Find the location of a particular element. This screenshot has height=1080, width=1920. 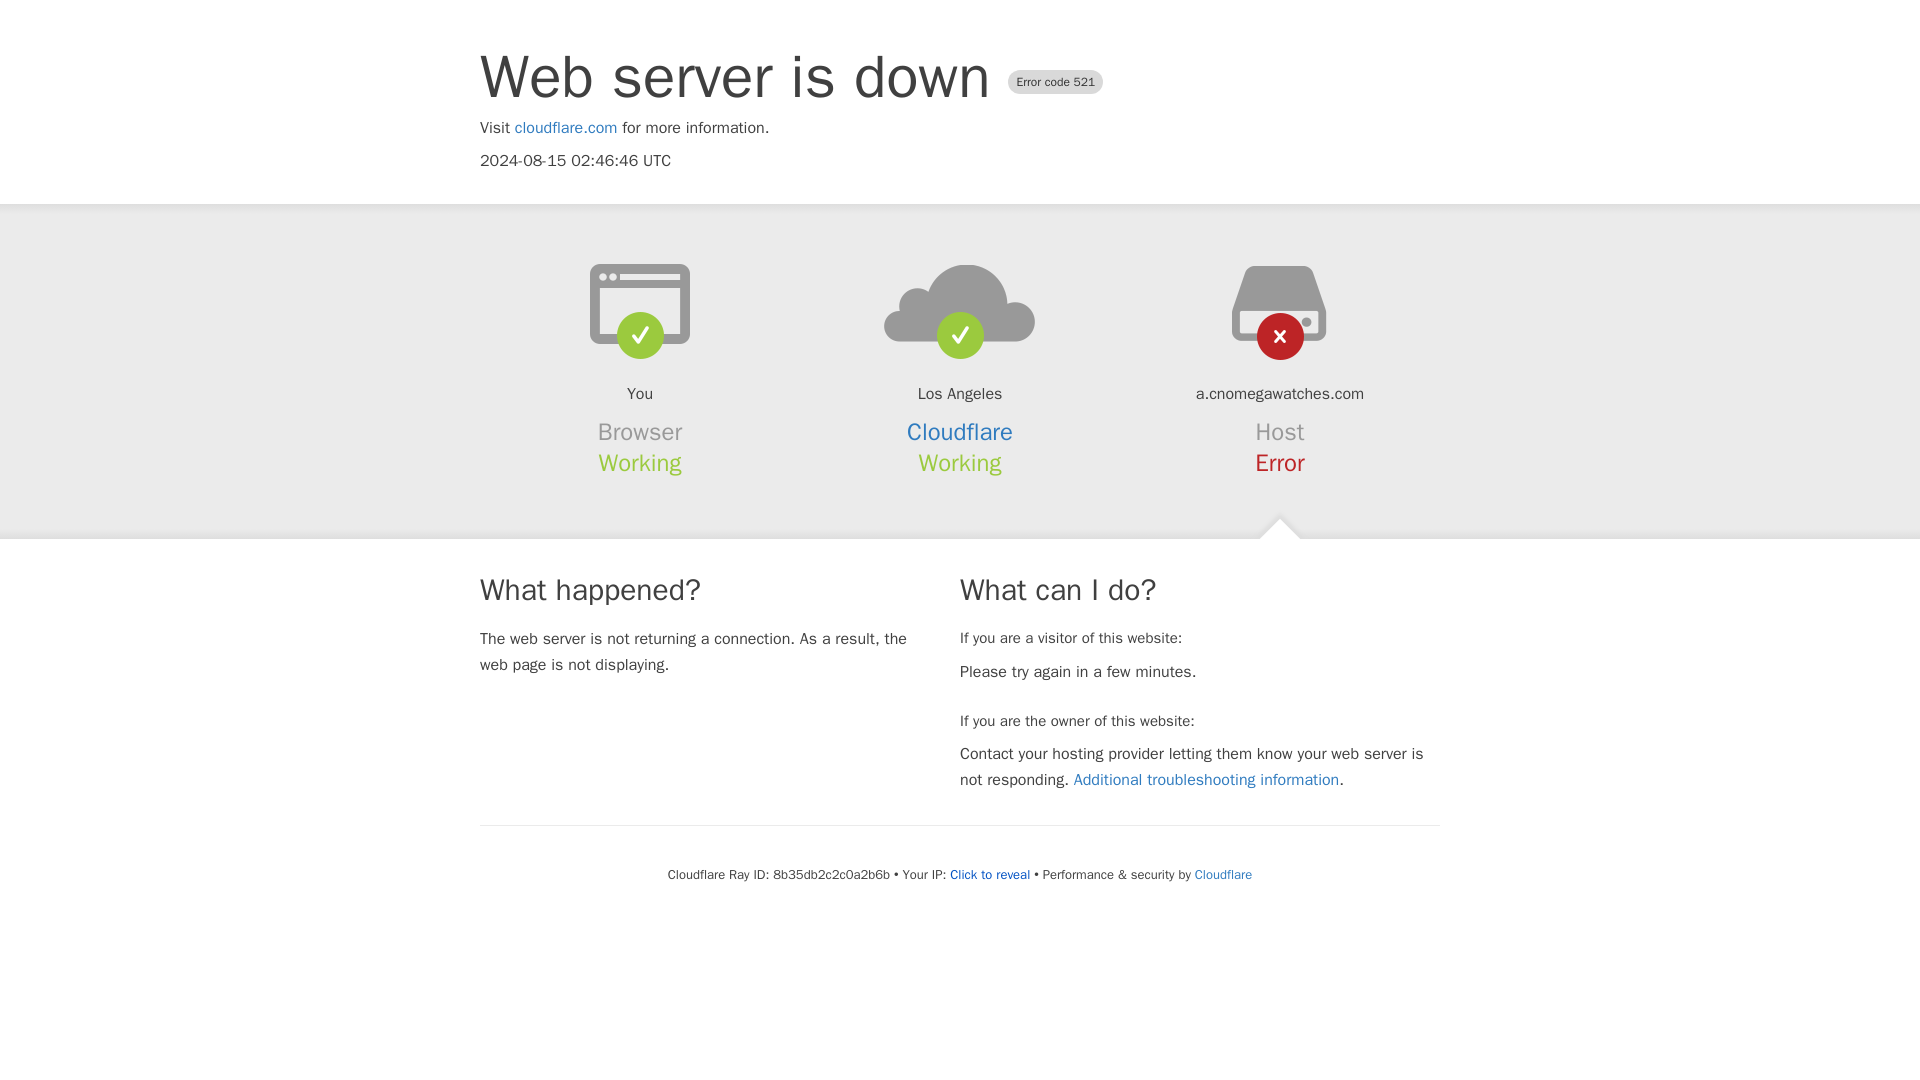

Cloudflare is located at coordinates (960, 432).